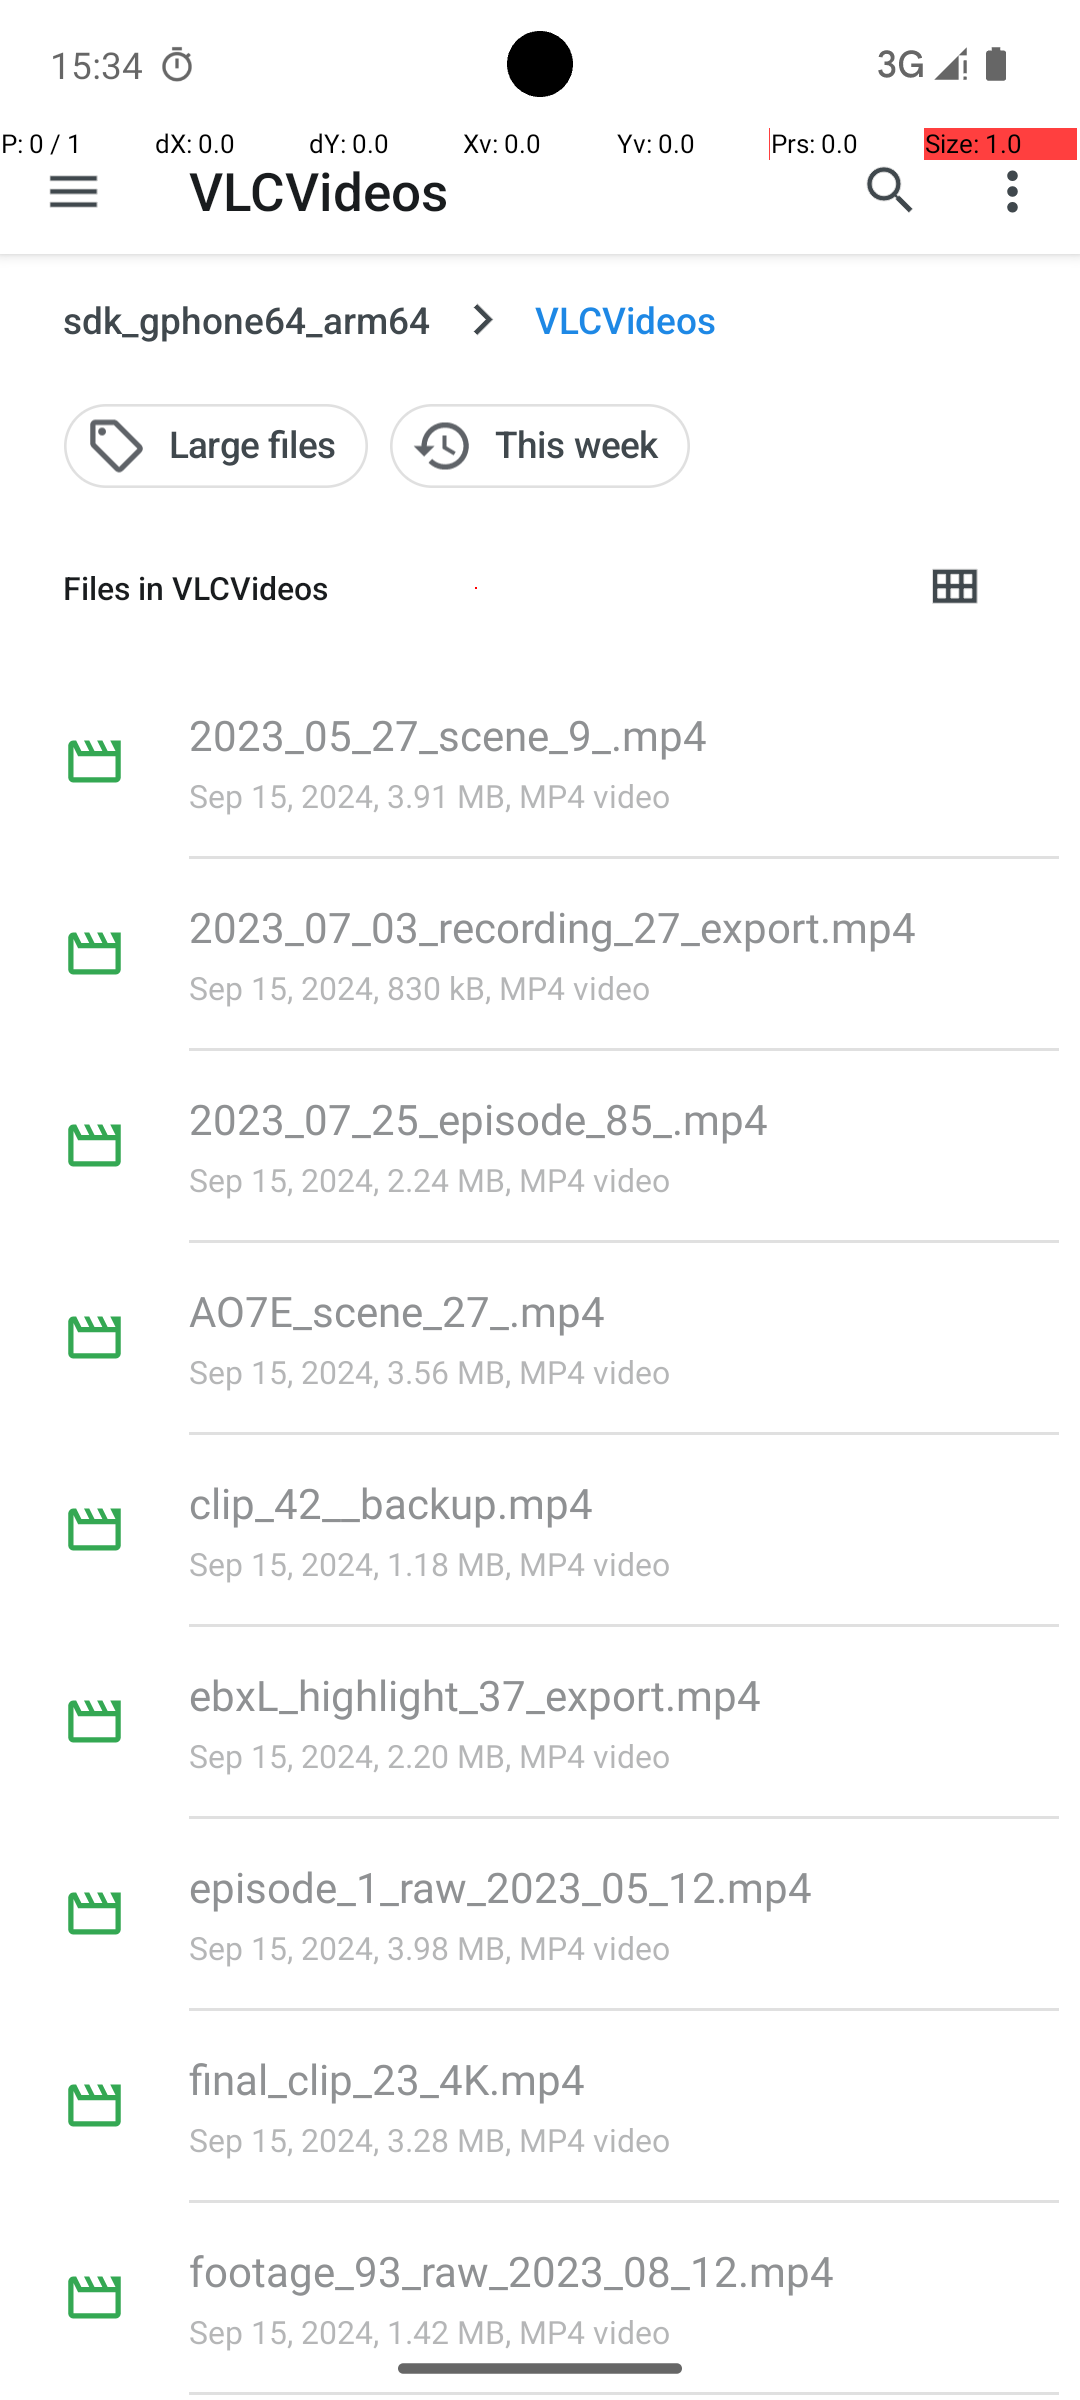  Describe the element at coordinates (476, 588) in the screenshot. I see `Files in VLCVideos` at that location.